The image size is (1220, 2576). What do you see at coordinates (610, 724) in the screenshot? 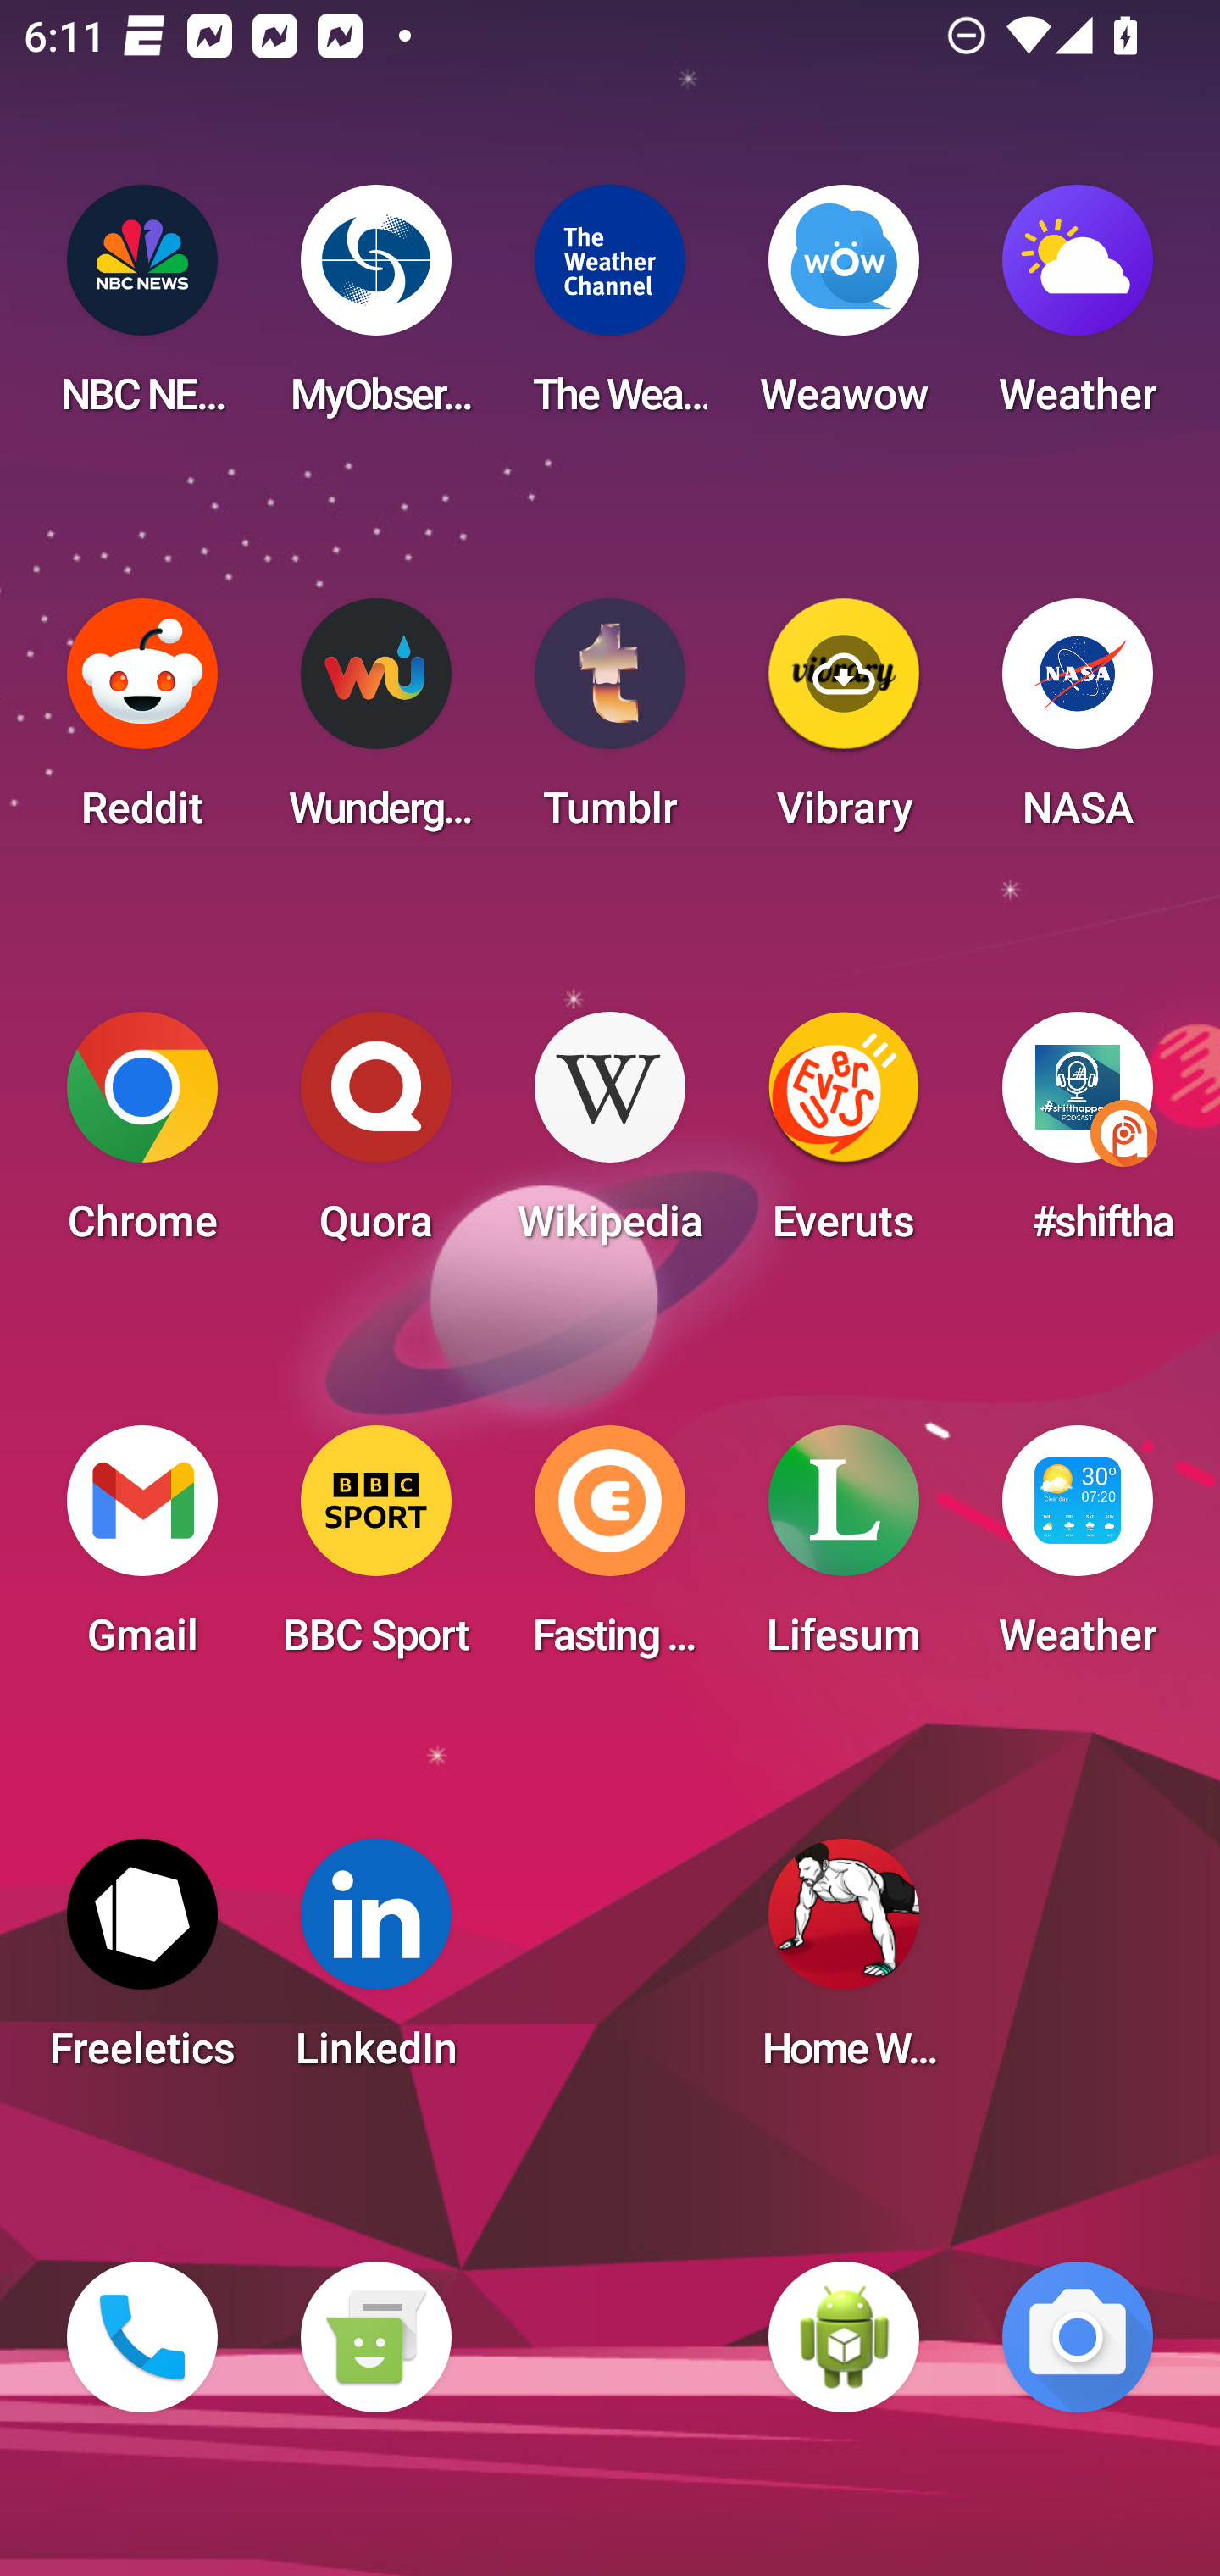
I see `Tumblr` at bounding box center [610, 724].